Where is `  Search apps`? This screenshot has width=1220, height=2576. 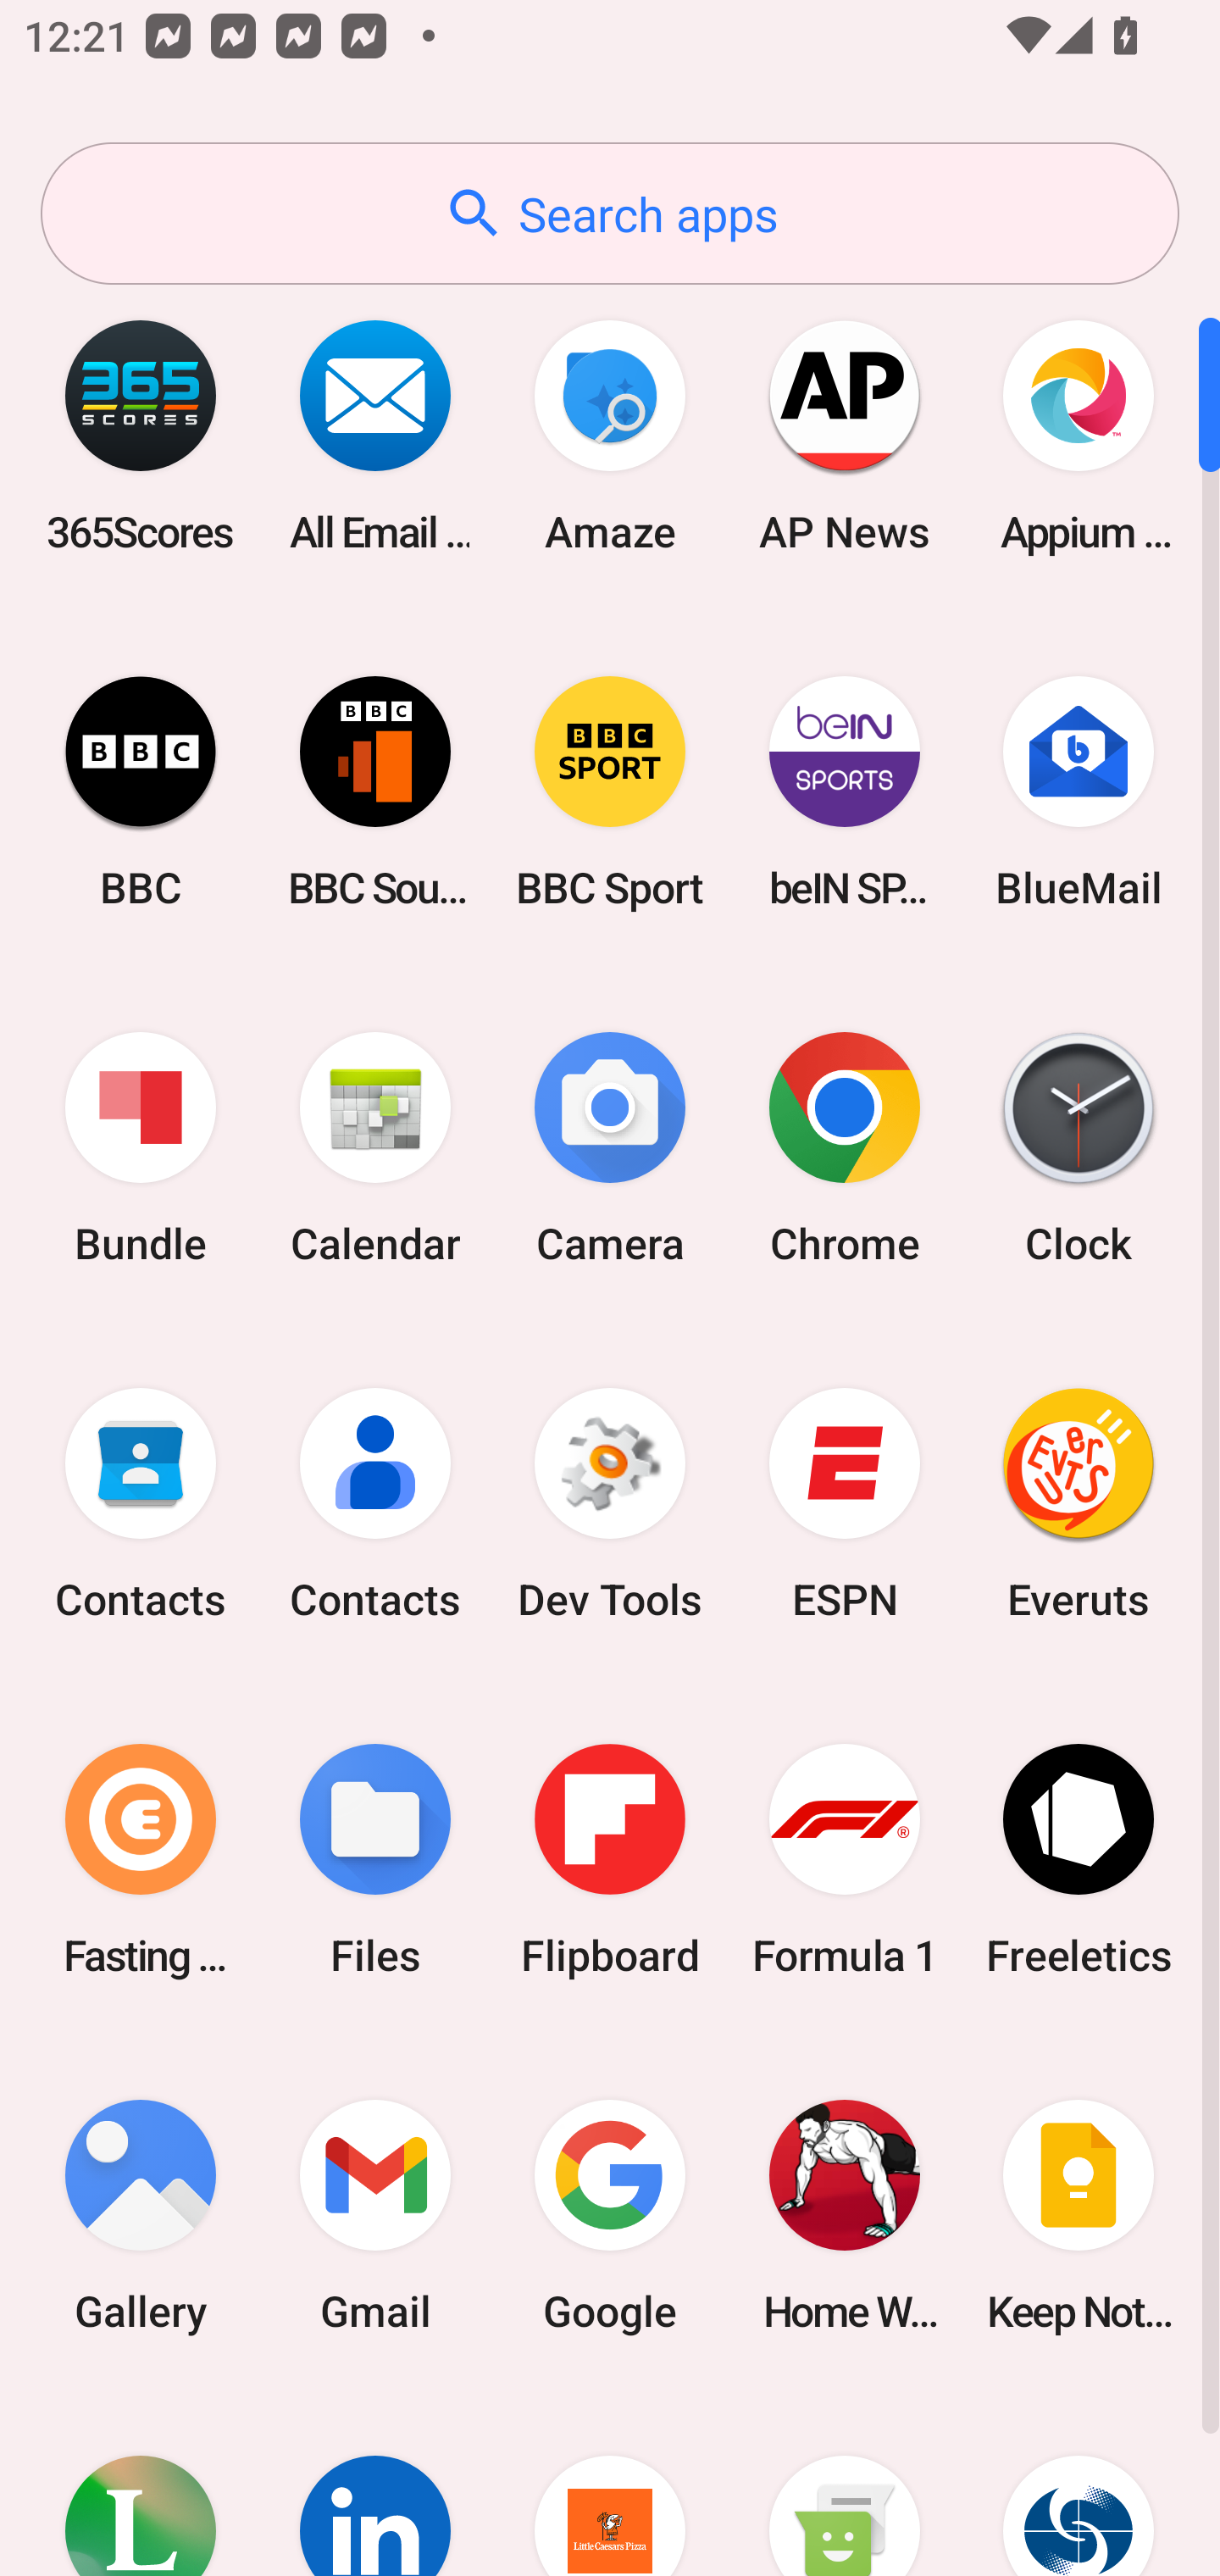   Search apps is located at coordinates (610, 214).